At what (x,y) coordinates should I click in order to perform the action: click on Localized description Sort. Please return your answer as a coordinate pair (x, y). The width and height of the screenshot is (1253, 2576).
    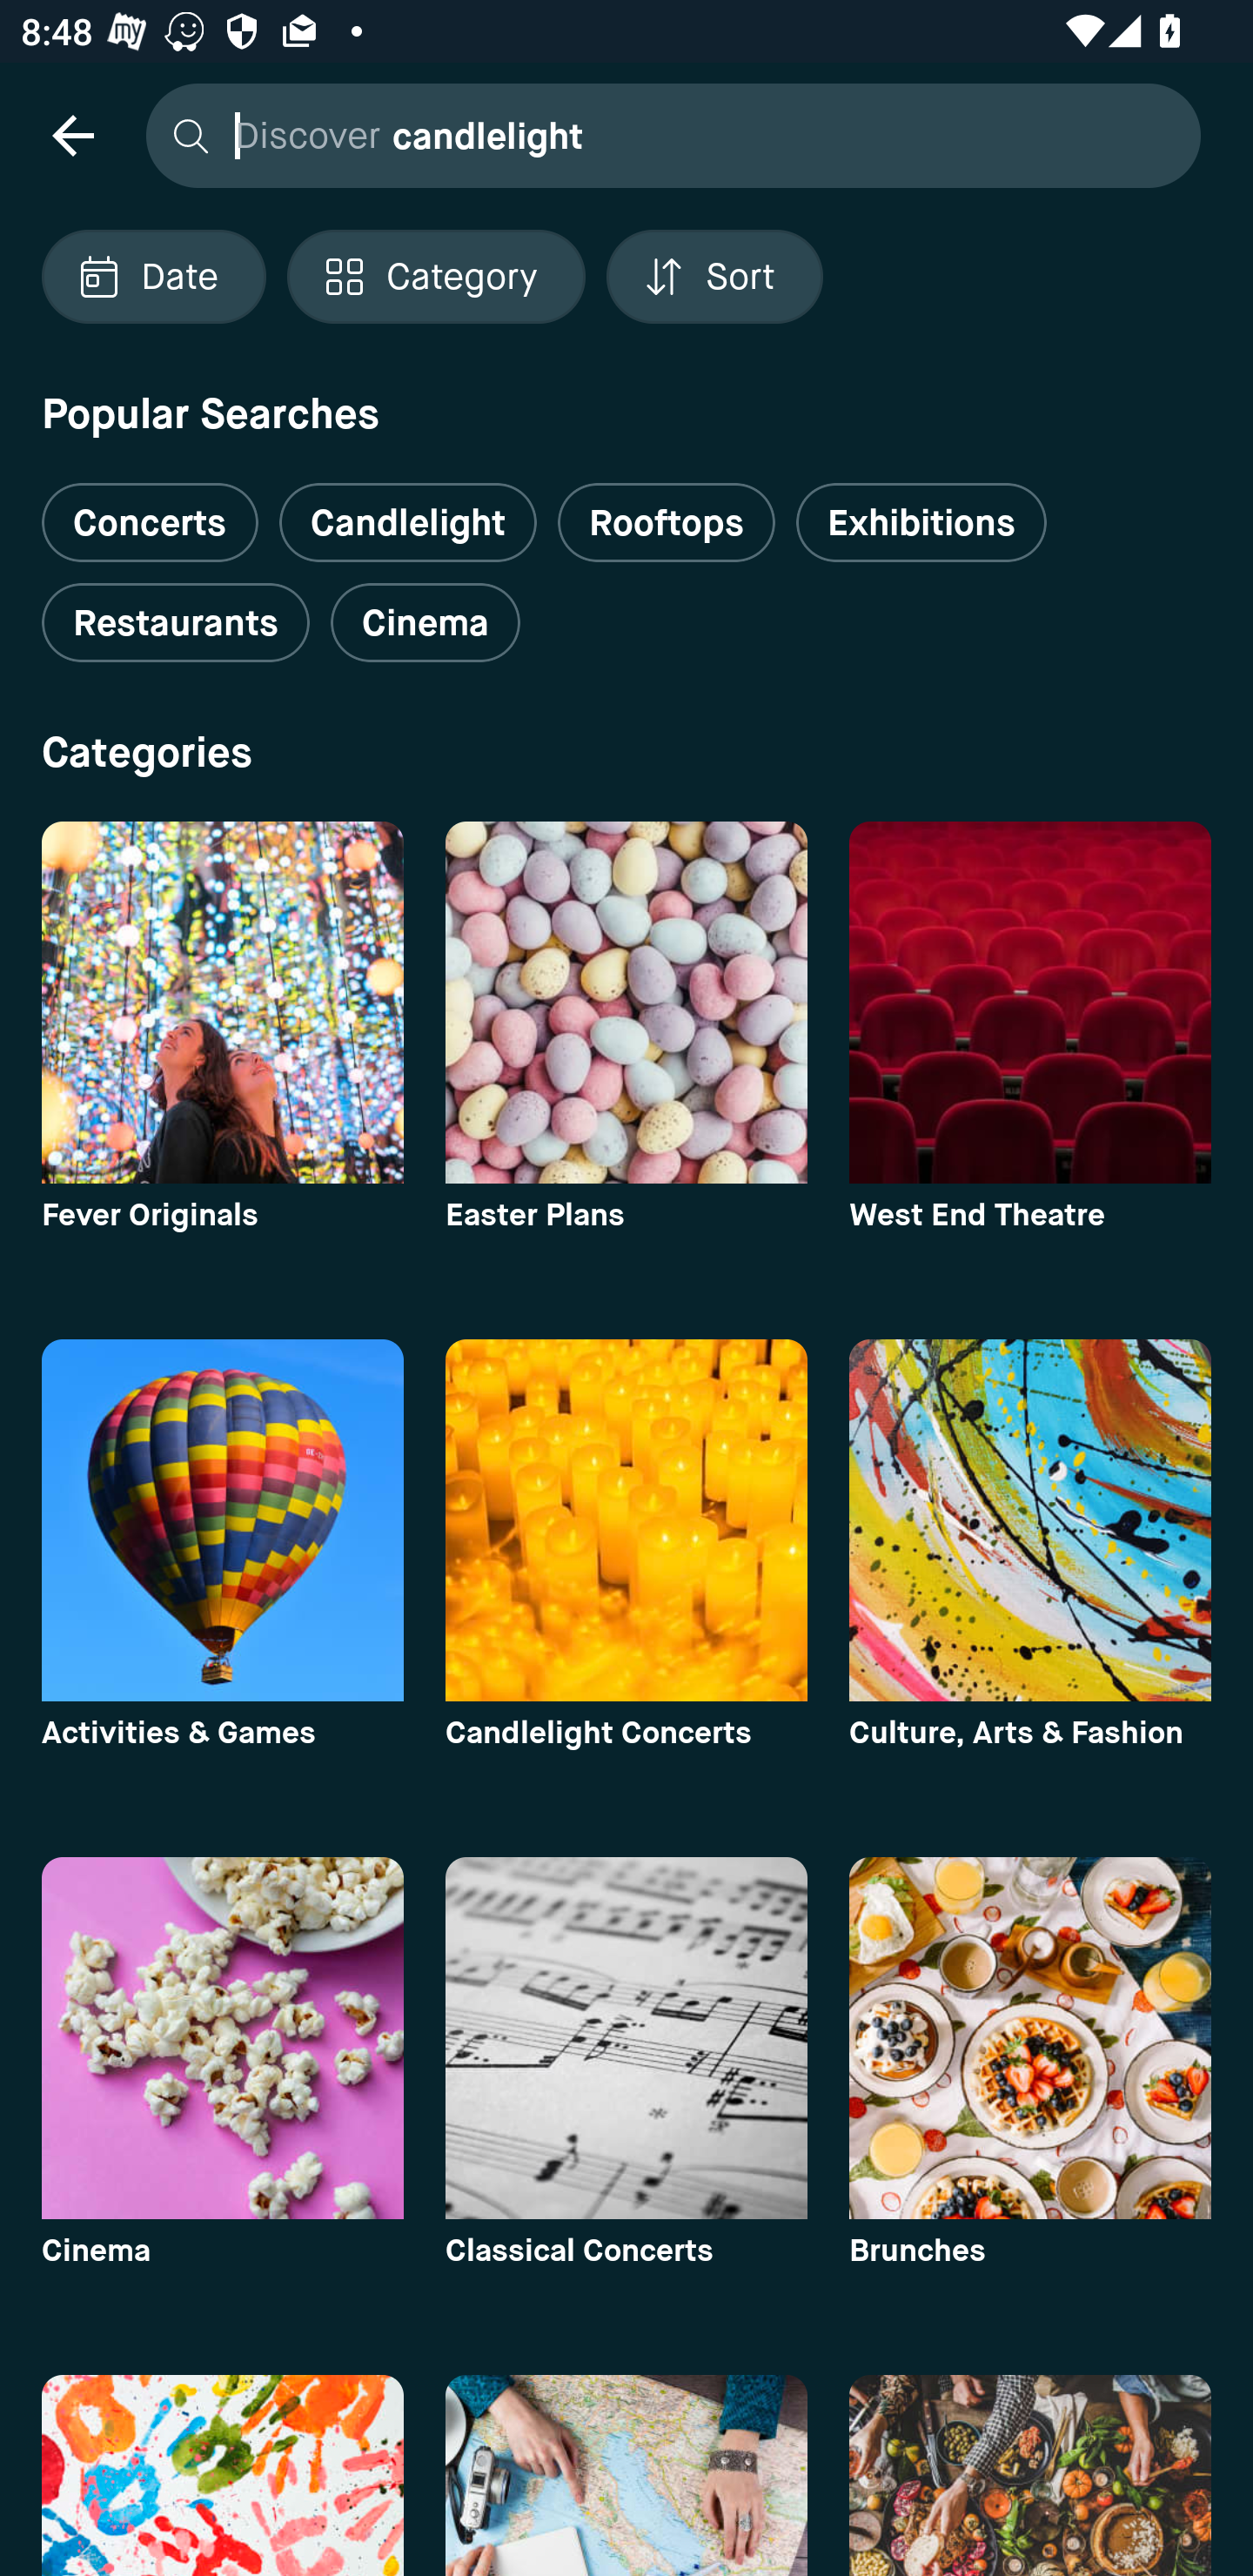
    Looking at the image, I should click on (714, 277).